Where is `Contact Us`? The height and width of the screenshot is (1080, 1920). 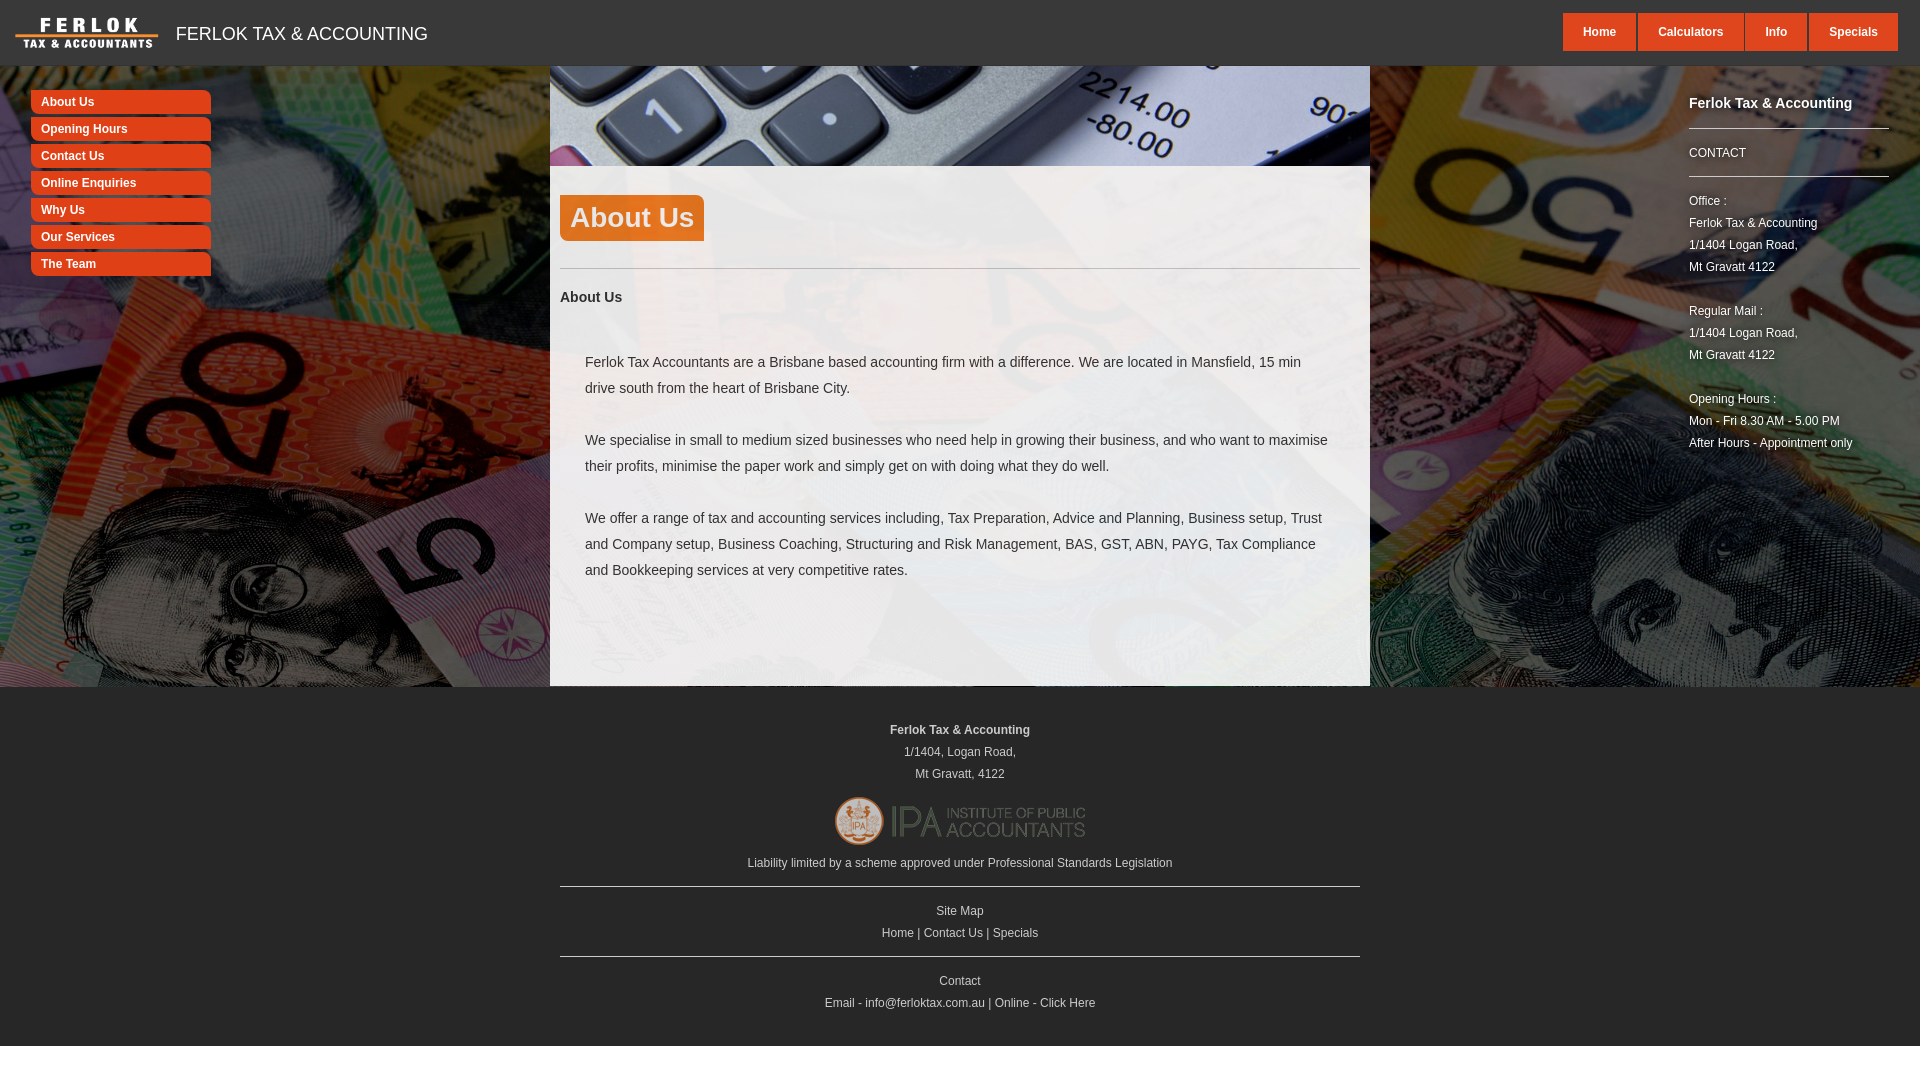 Contact Us is located at coordinates (121, 156).